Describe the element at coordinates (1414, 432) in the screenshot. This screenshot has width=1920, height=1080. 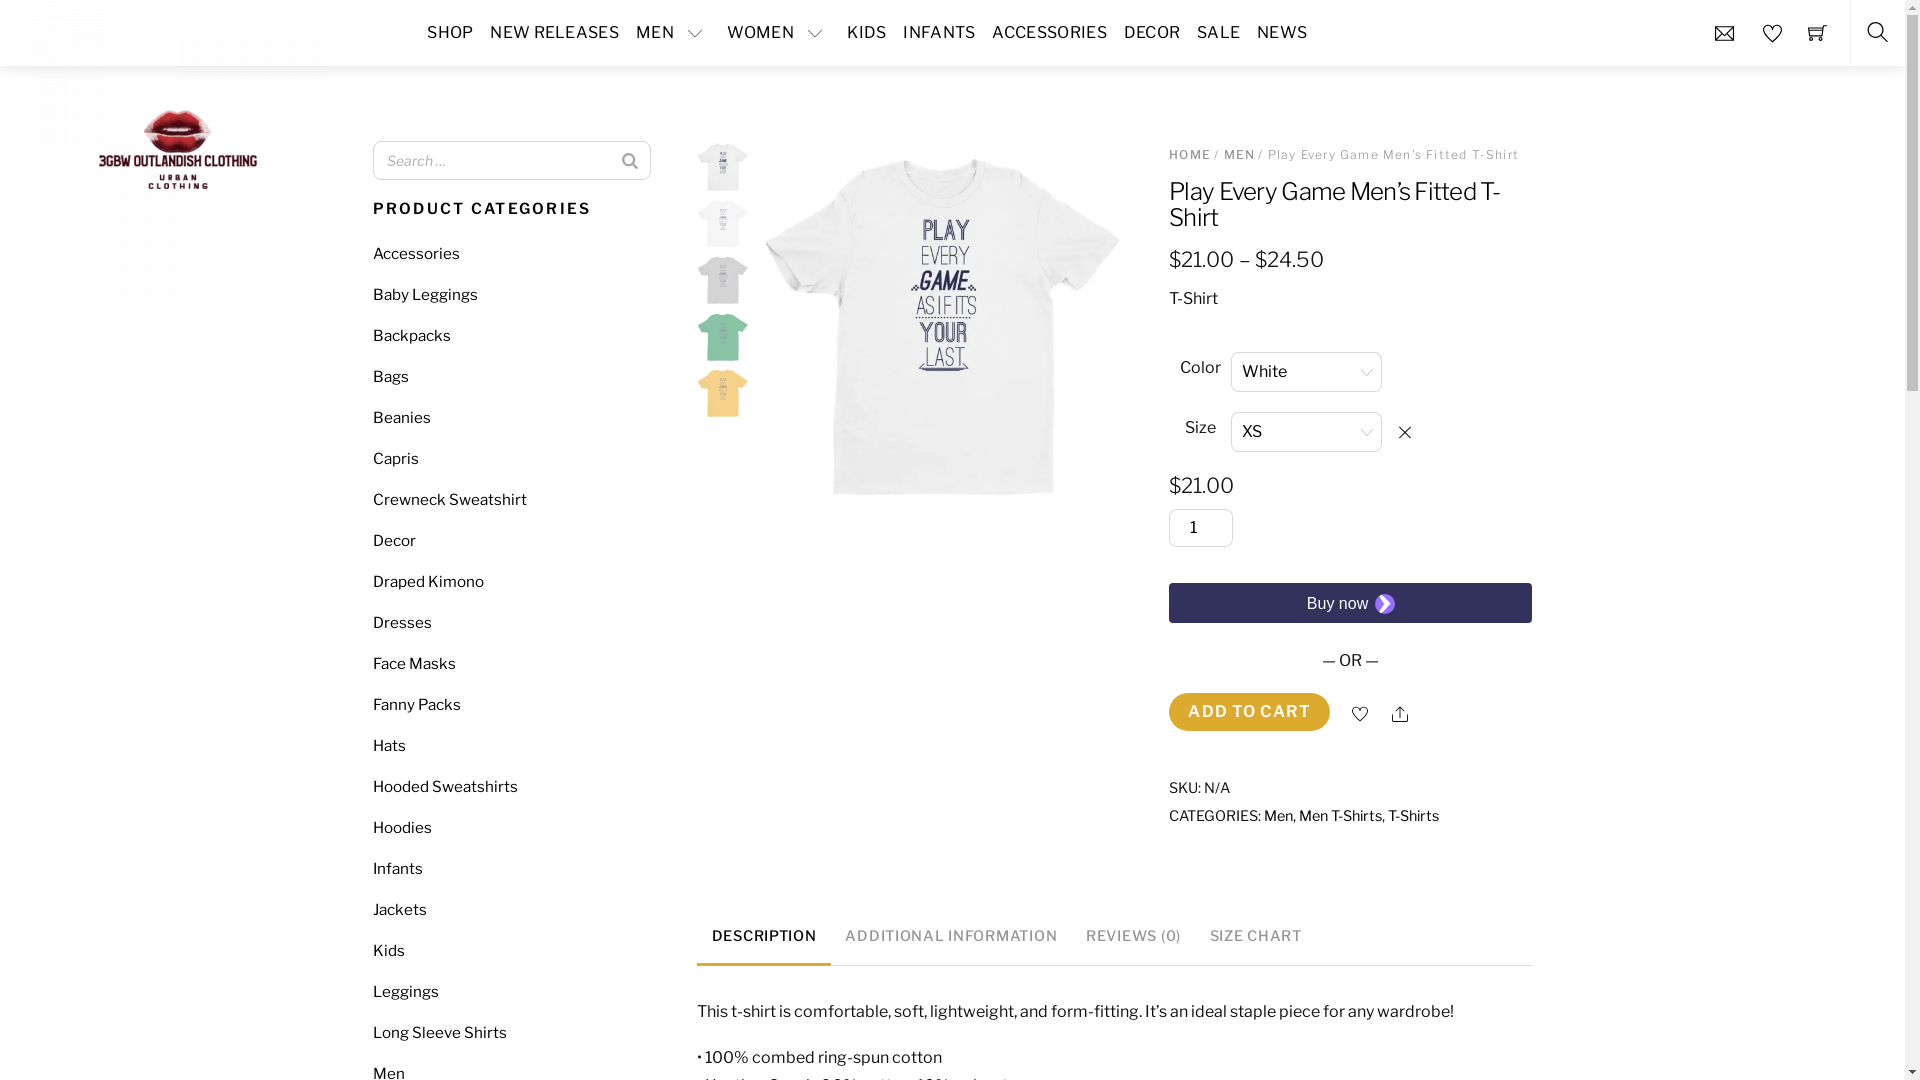
I see `Clear` at that location.